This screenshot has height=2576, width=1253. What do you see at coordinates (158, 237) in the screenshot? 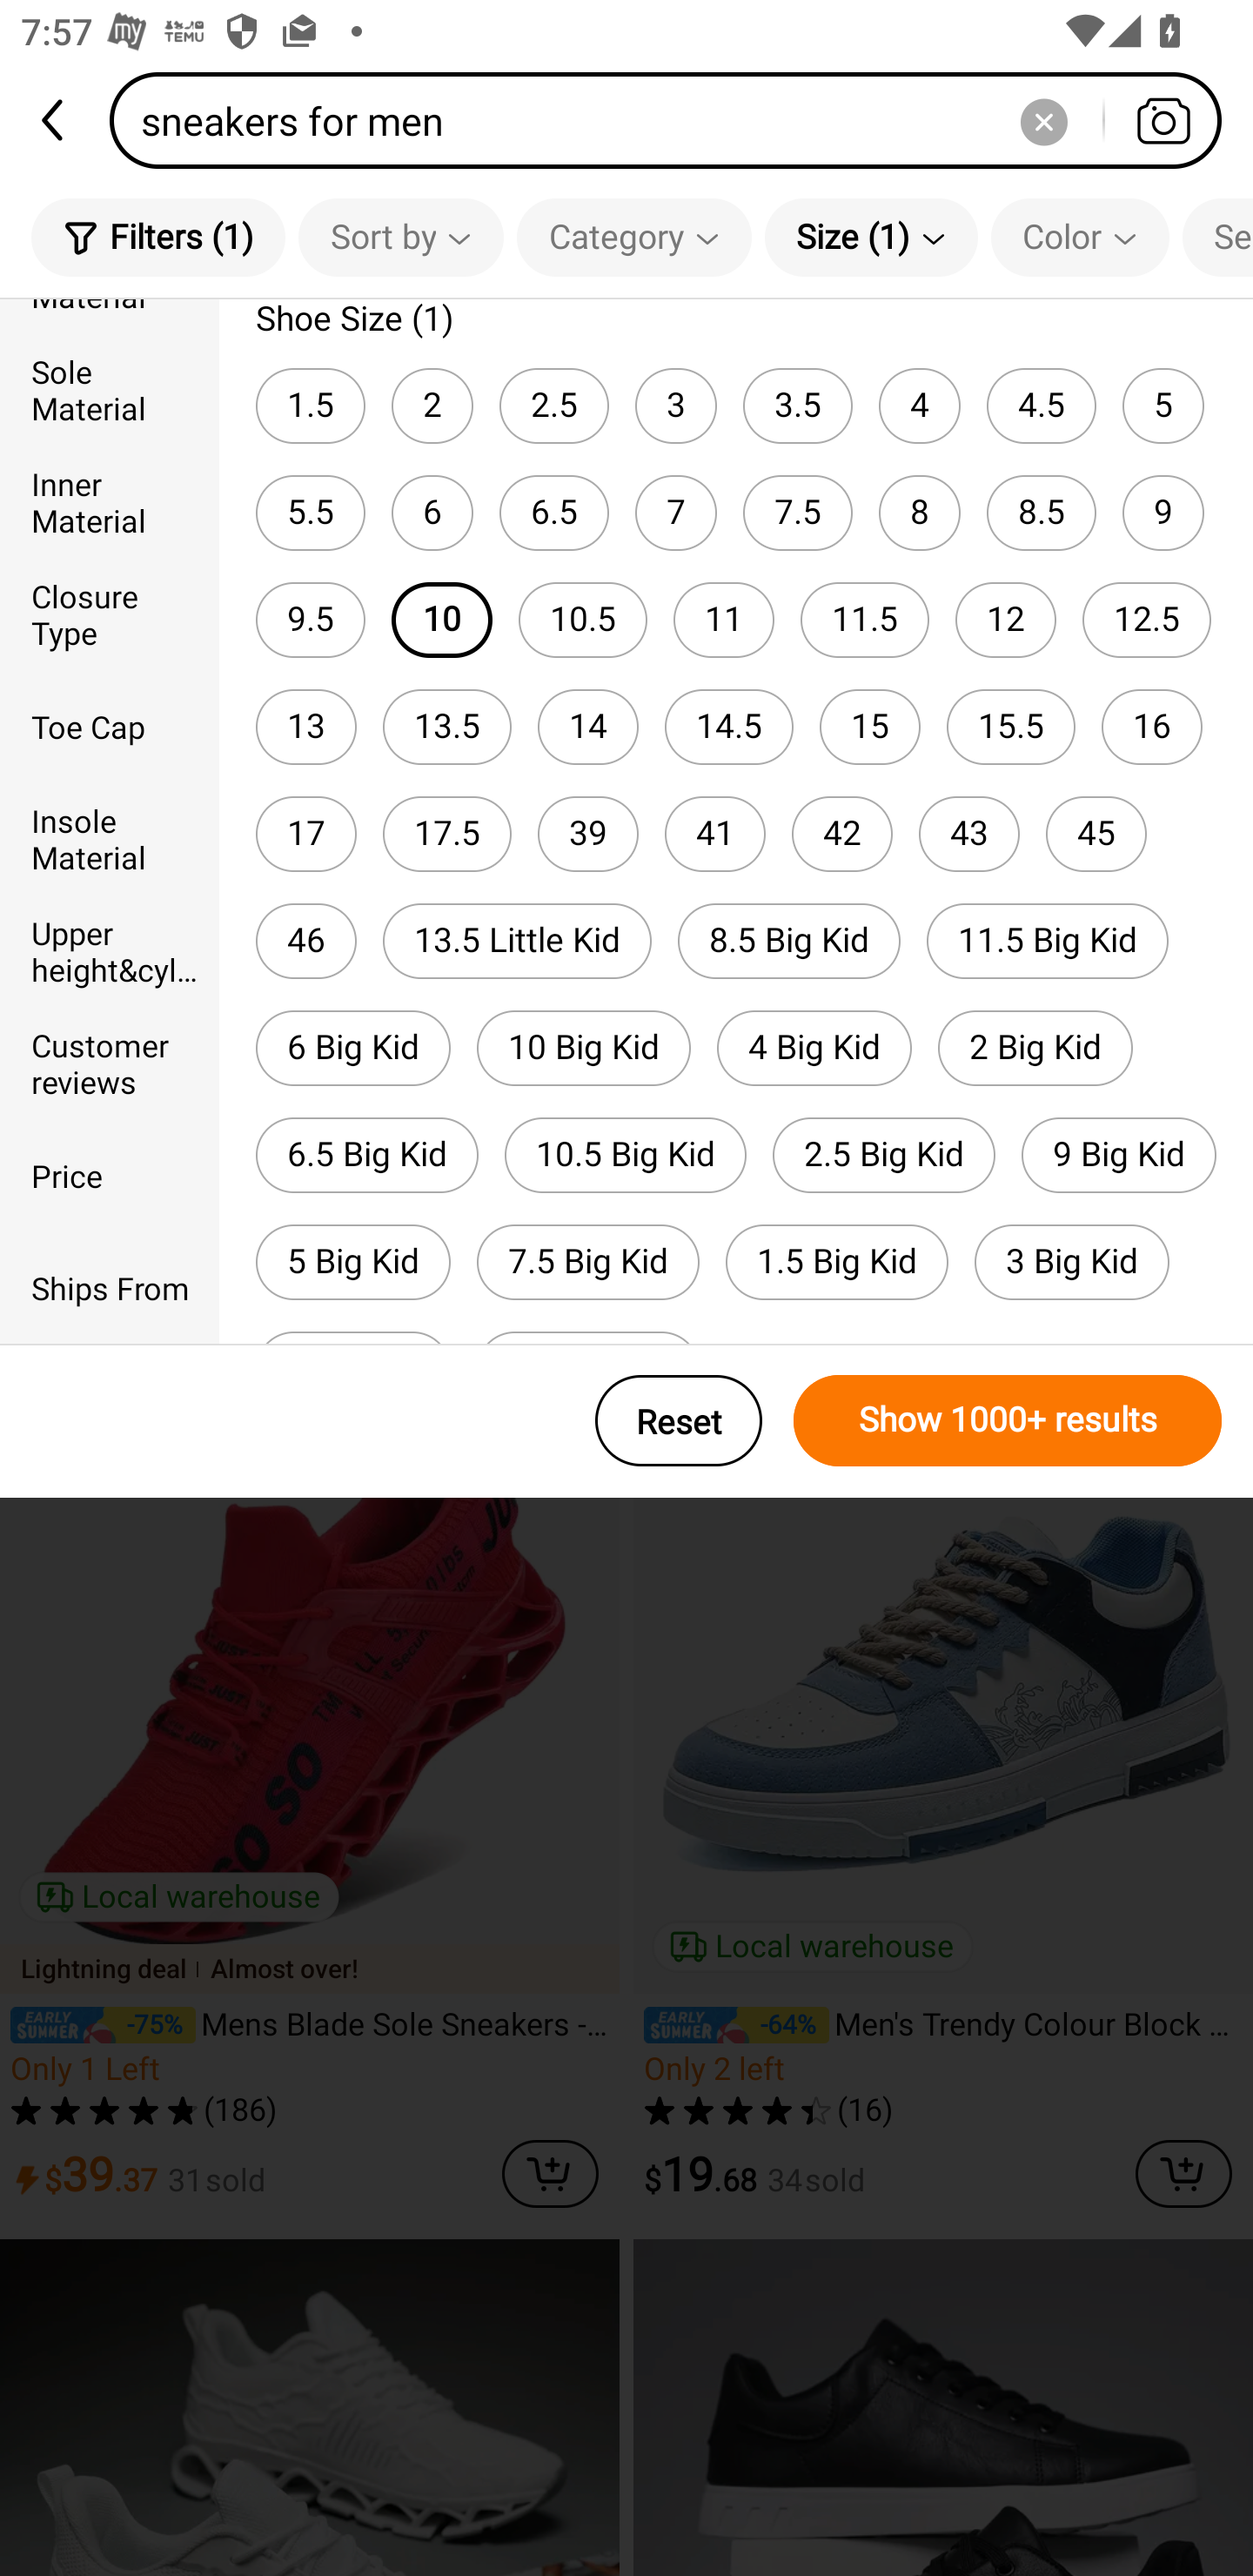
I see `Filters (1)` at bounding box center [158, 237].